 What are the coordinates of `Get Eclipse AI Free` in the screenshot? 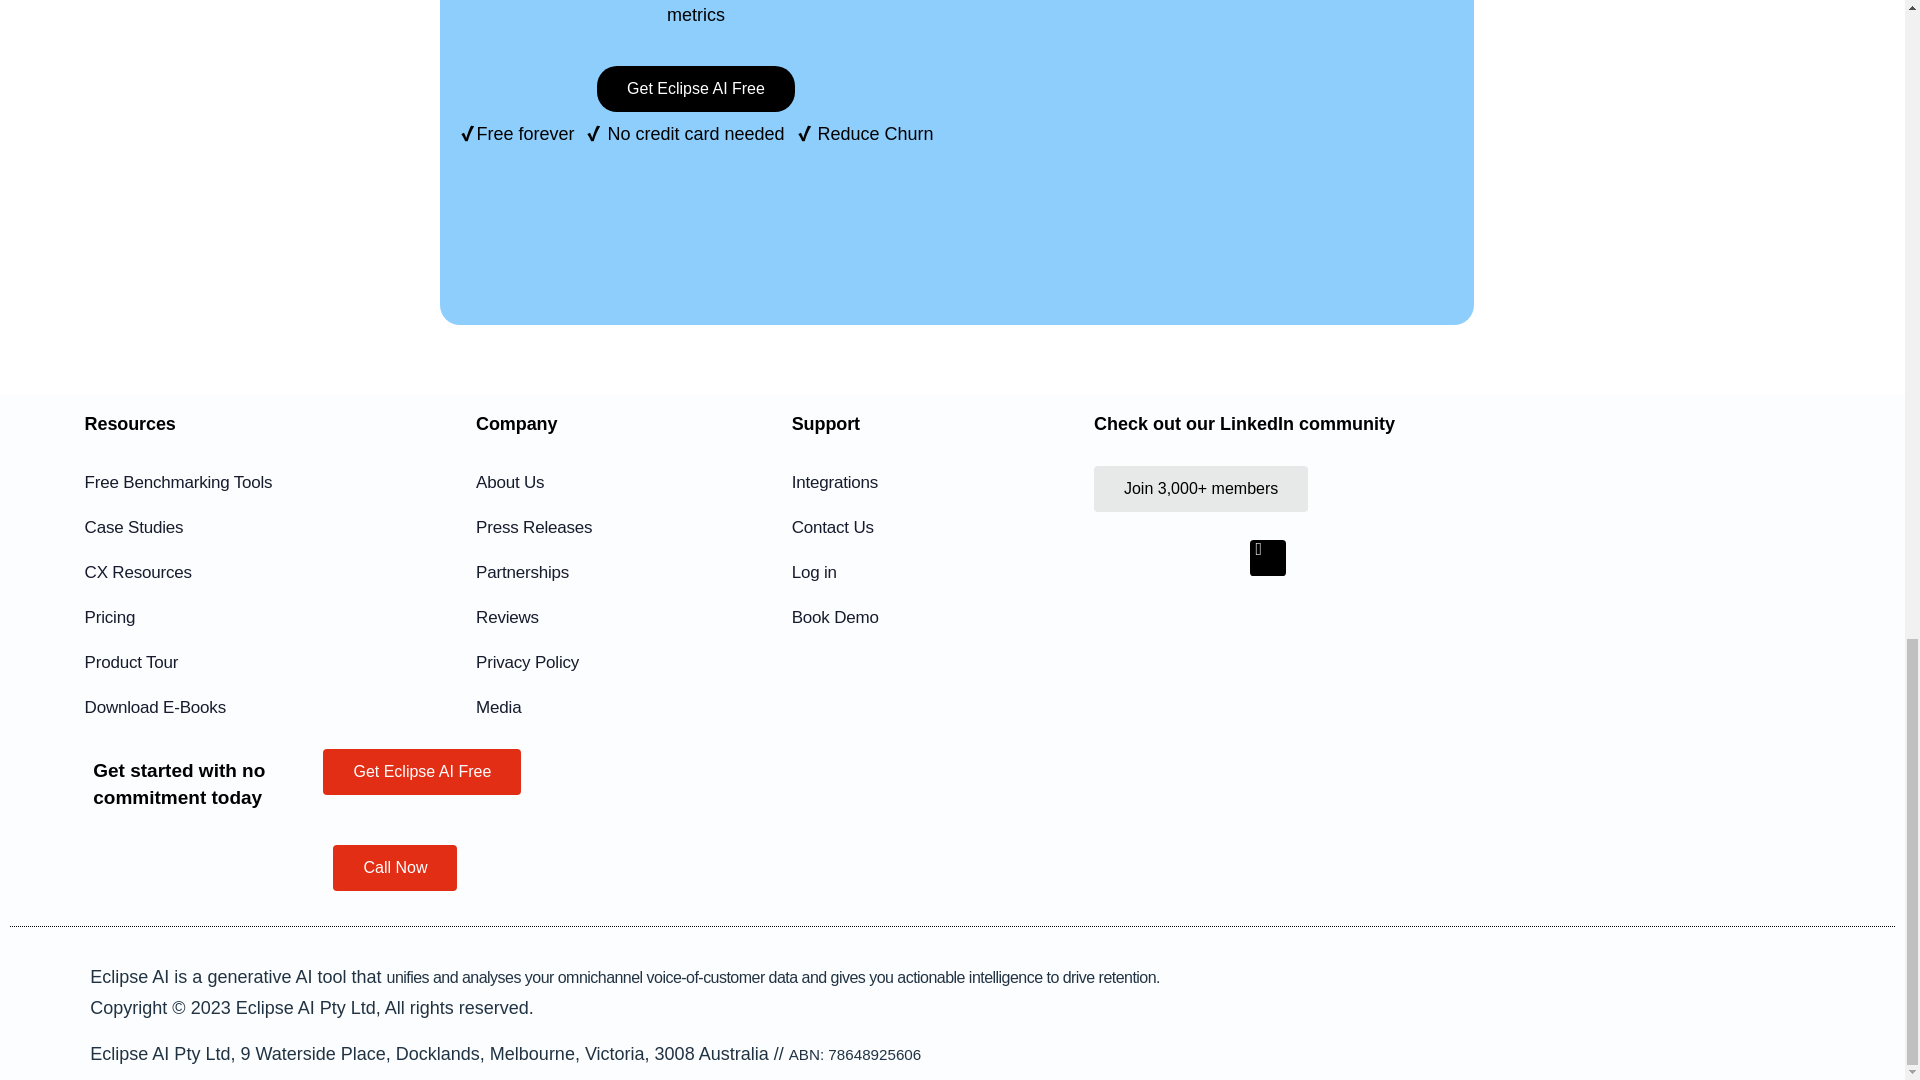 It's located at (696, 88).